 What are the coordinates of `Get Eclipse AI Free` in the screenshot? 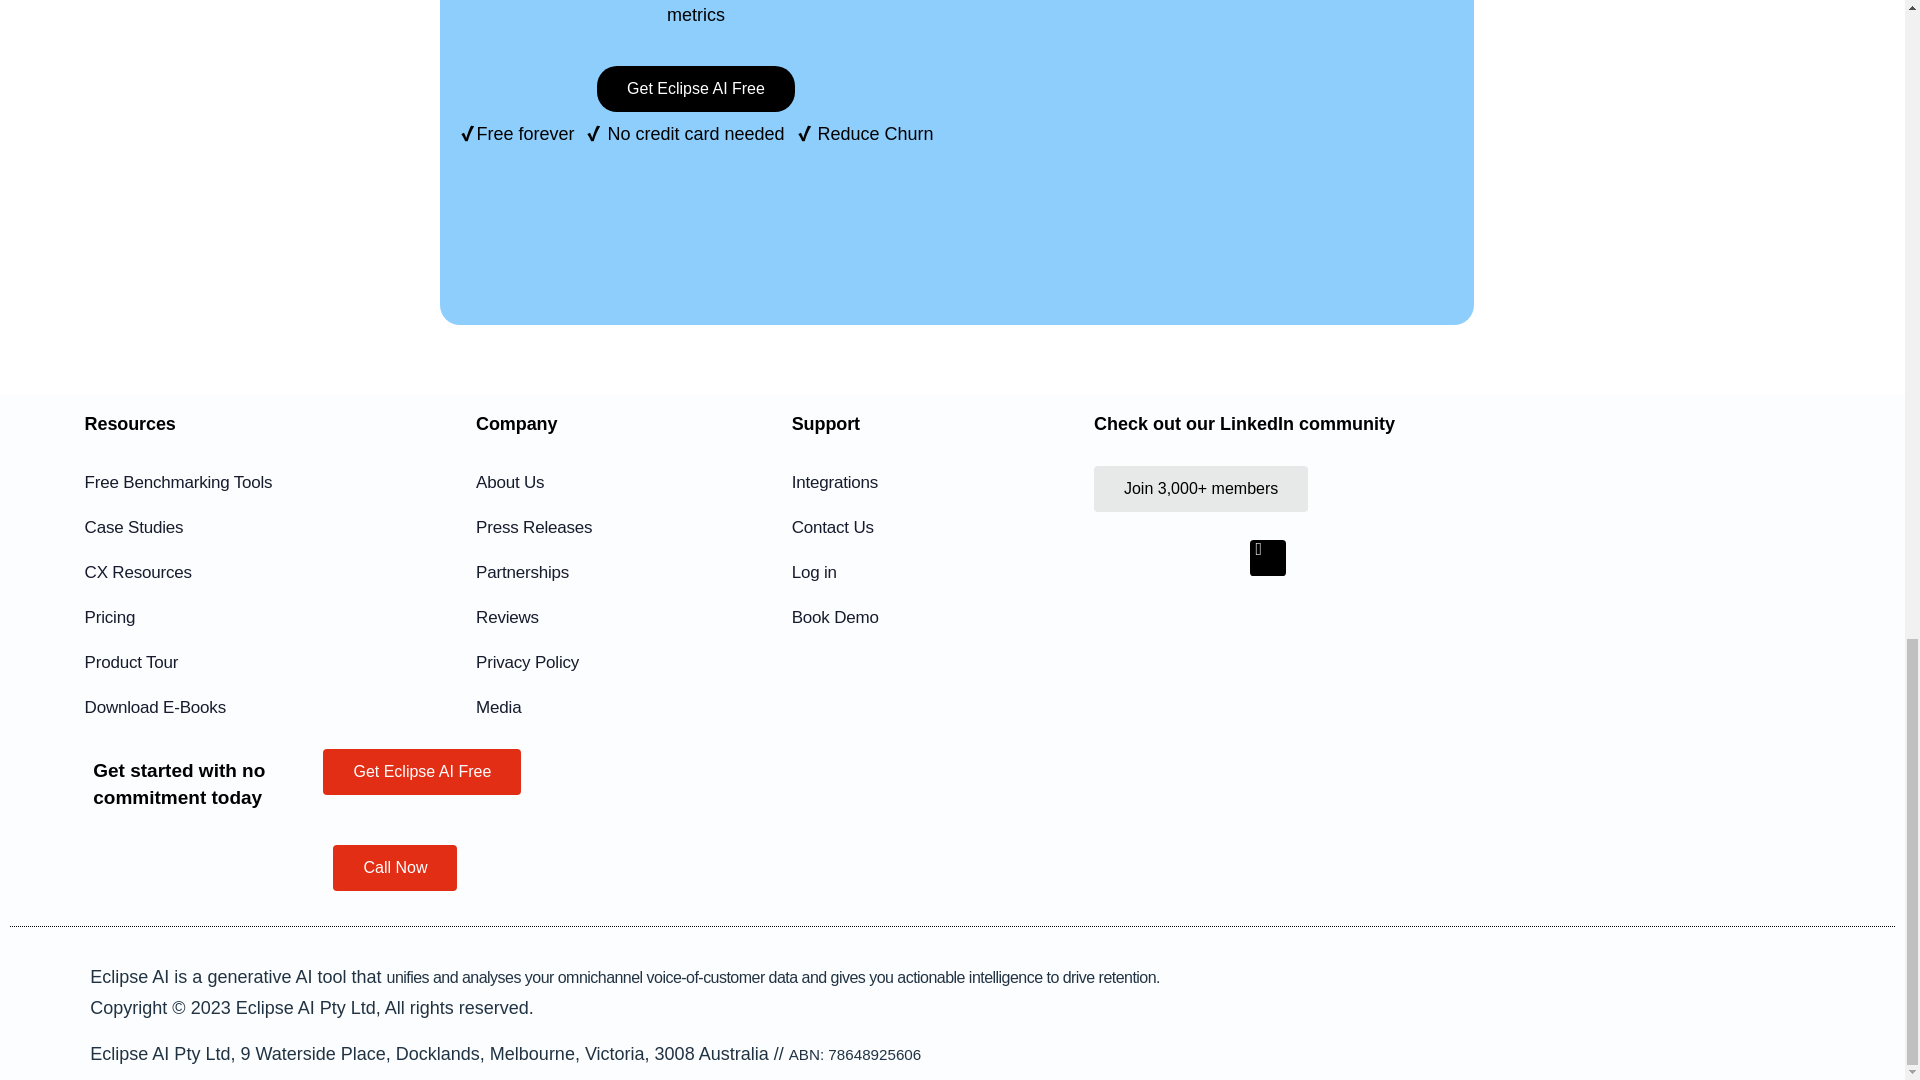 It's located at (696, 88).